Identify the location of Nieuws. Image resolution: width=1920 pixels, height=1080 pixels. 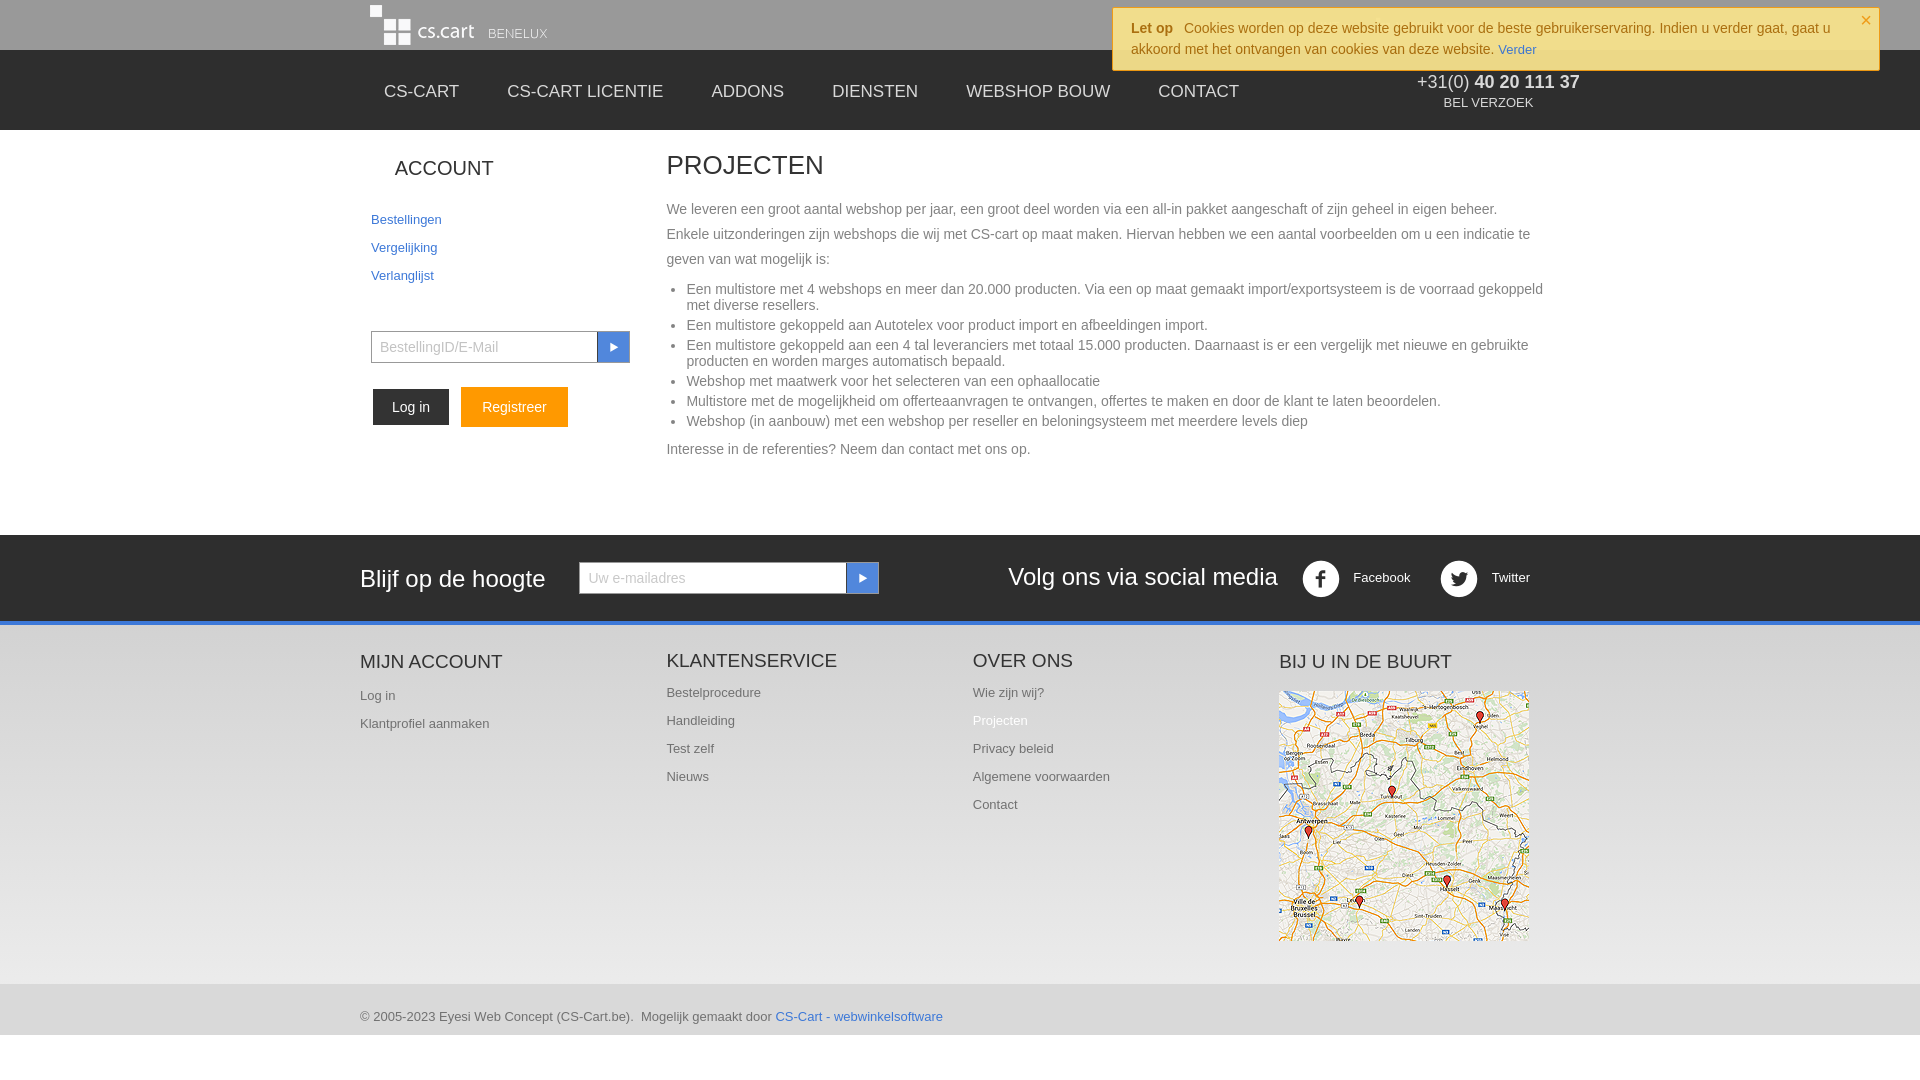
(688, 776).